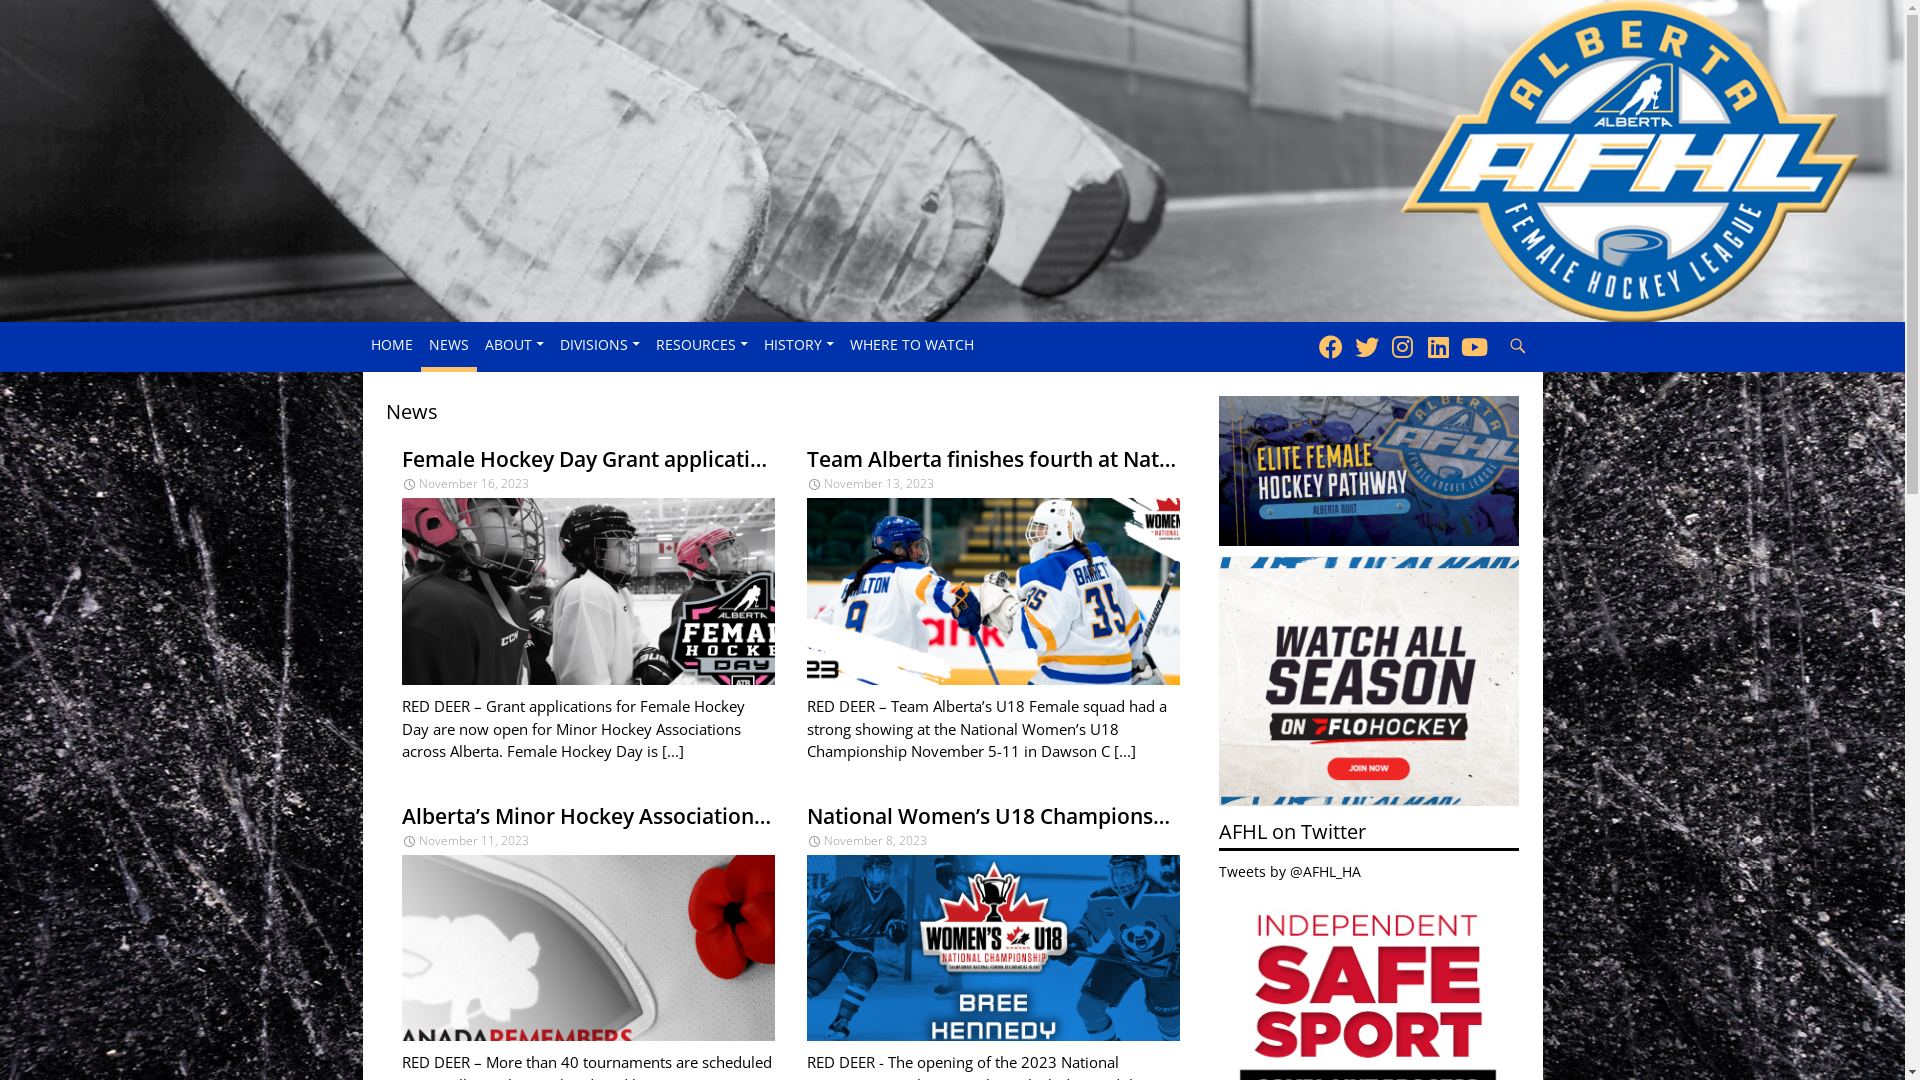 The height and width of the screenshot is (1080, 1920). I want to click on Twitter, so click(1366, 346).